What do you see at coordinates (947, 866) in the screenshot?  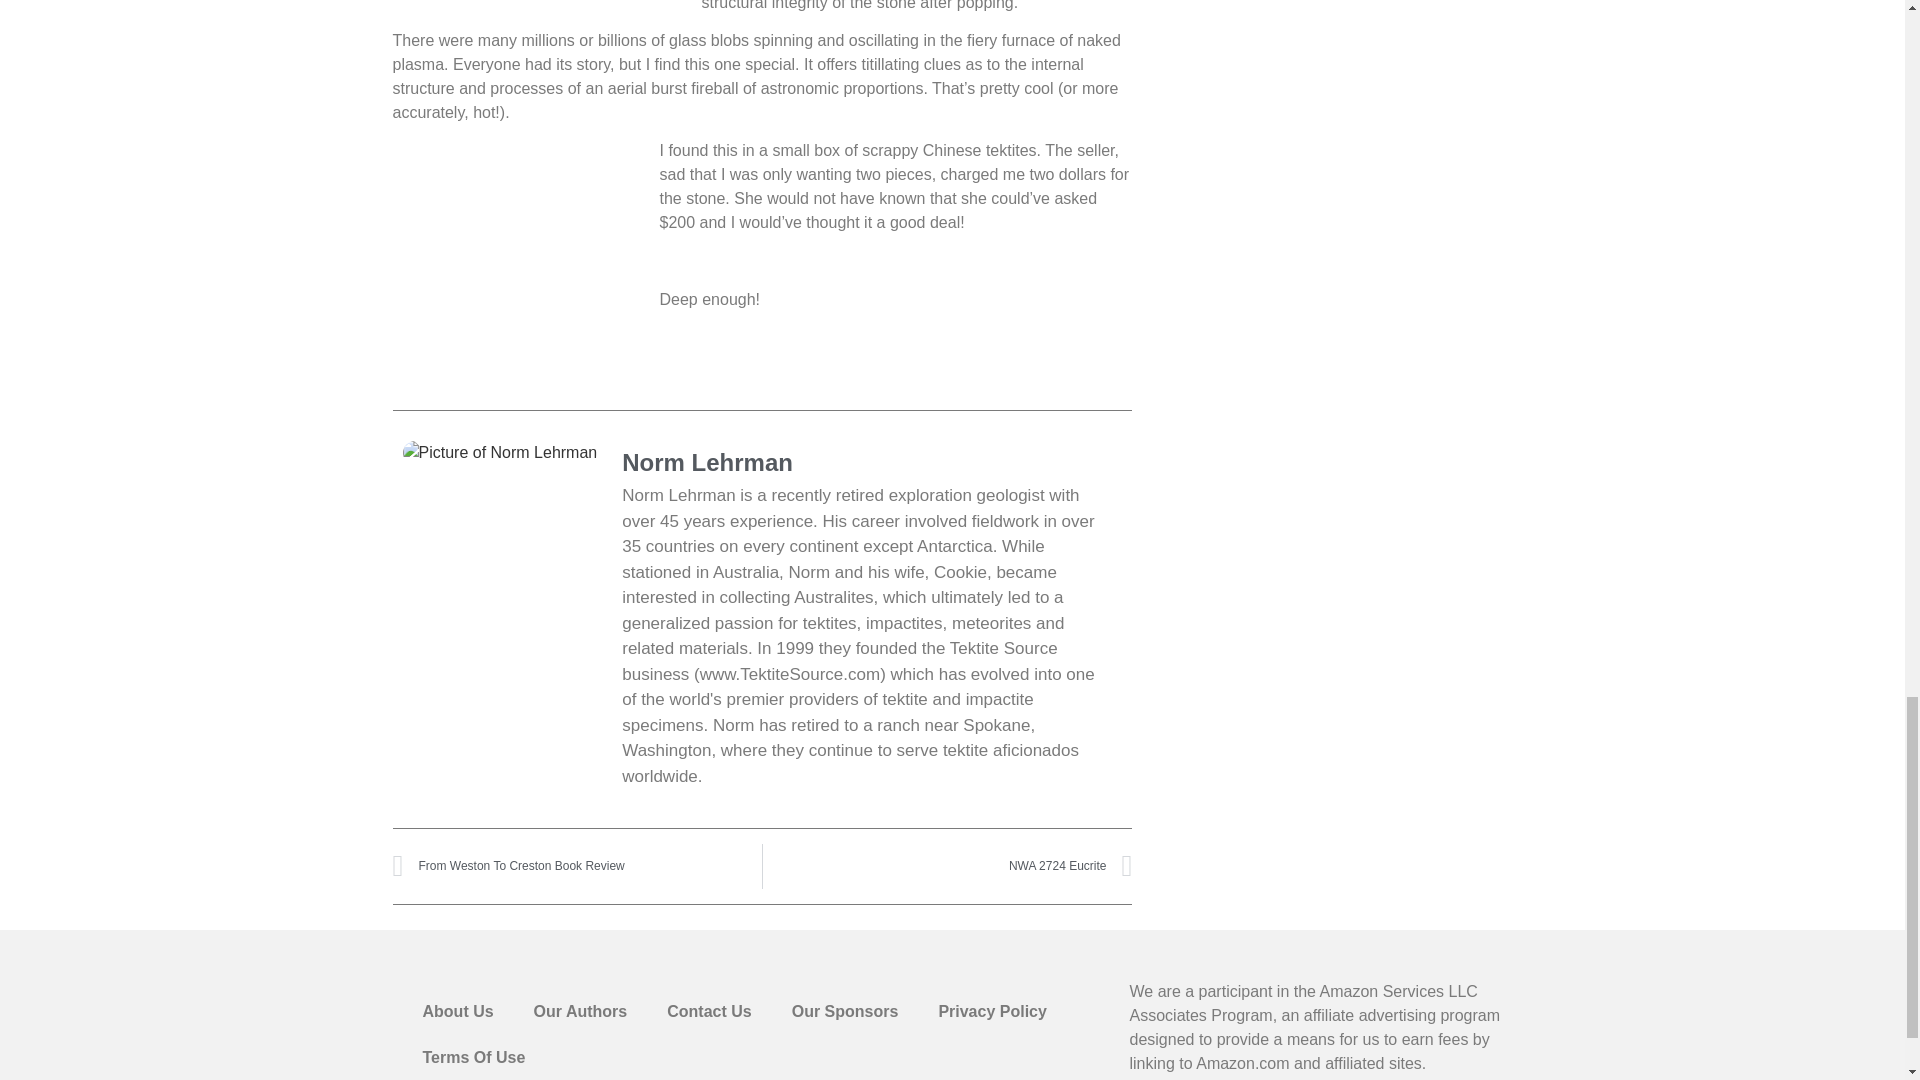 I see `NWA 2724 Eucrite` at bounding box center [947, 866].